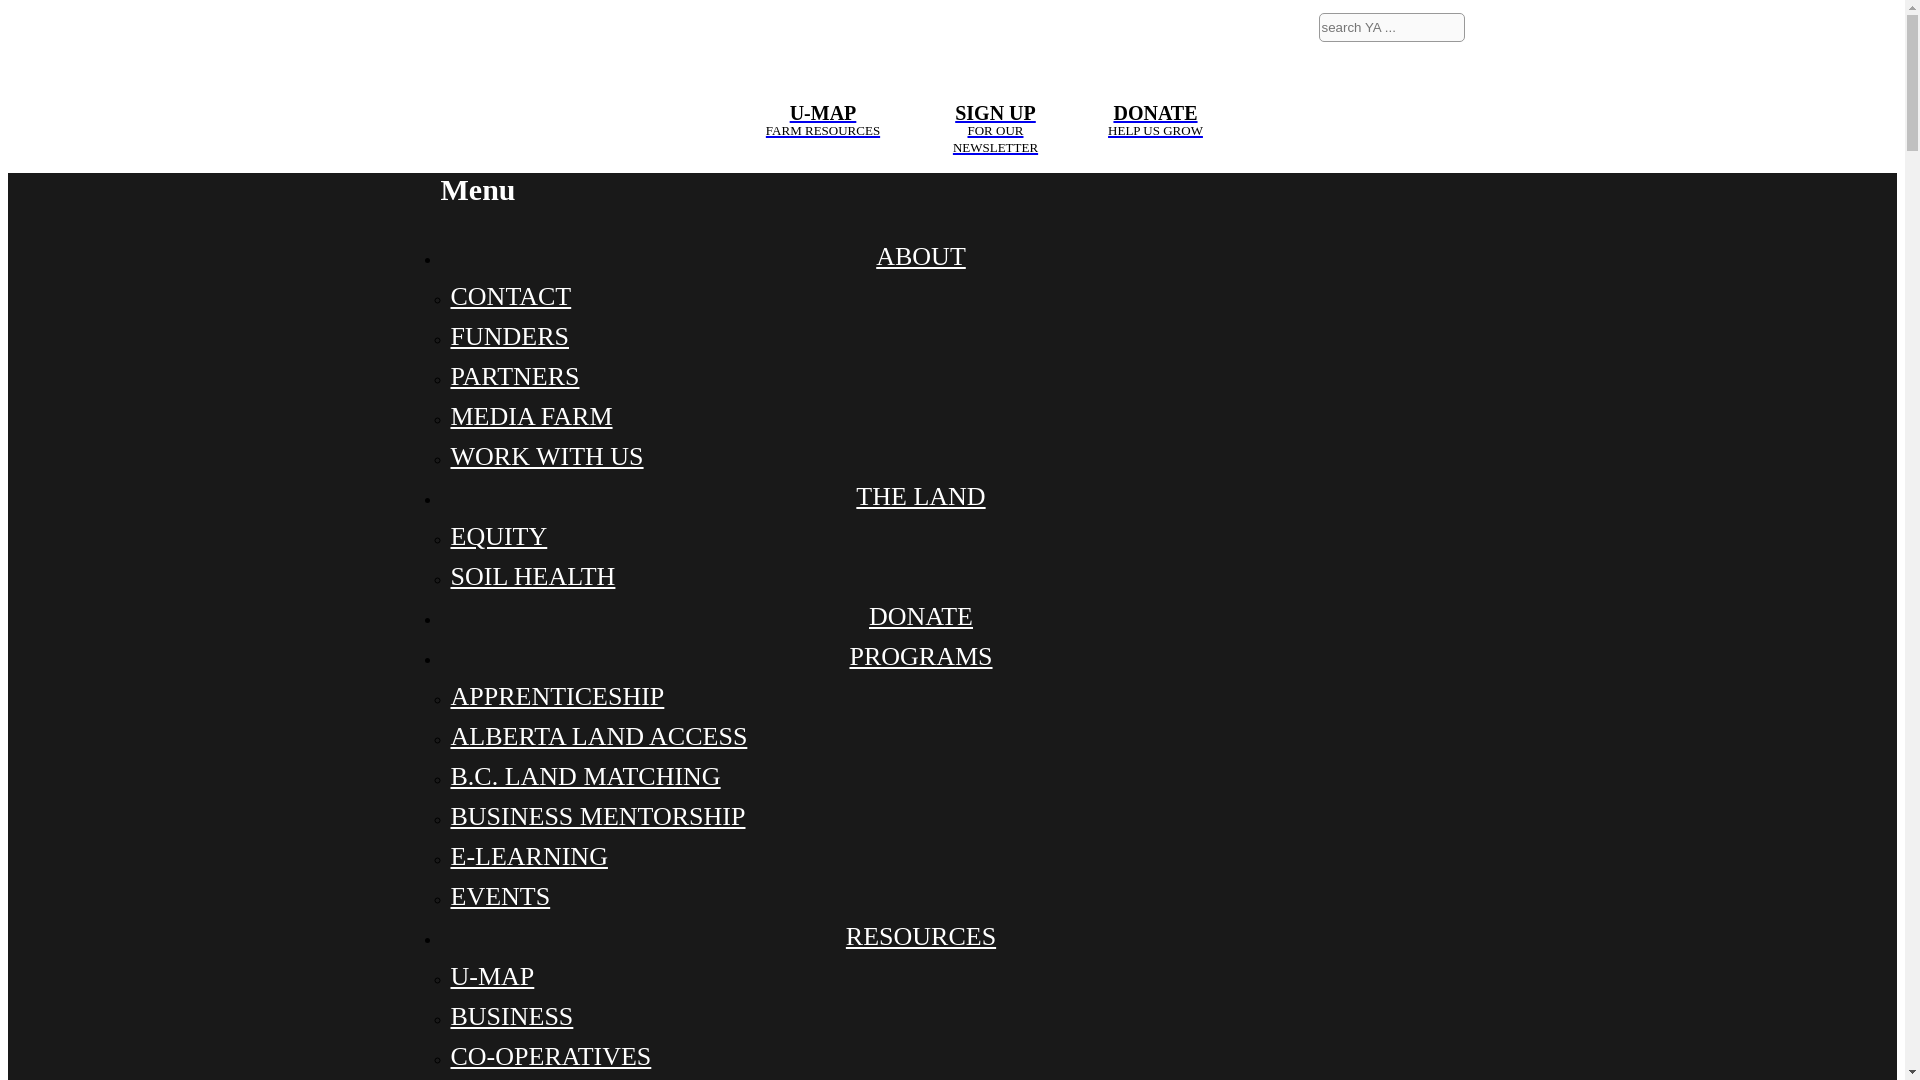 The height and width of the screenshot is (1080, 1920). What do you see at coordinates (1389, 121) in the screenshot?
I see `RSS` at bounding box center [1389, 121].